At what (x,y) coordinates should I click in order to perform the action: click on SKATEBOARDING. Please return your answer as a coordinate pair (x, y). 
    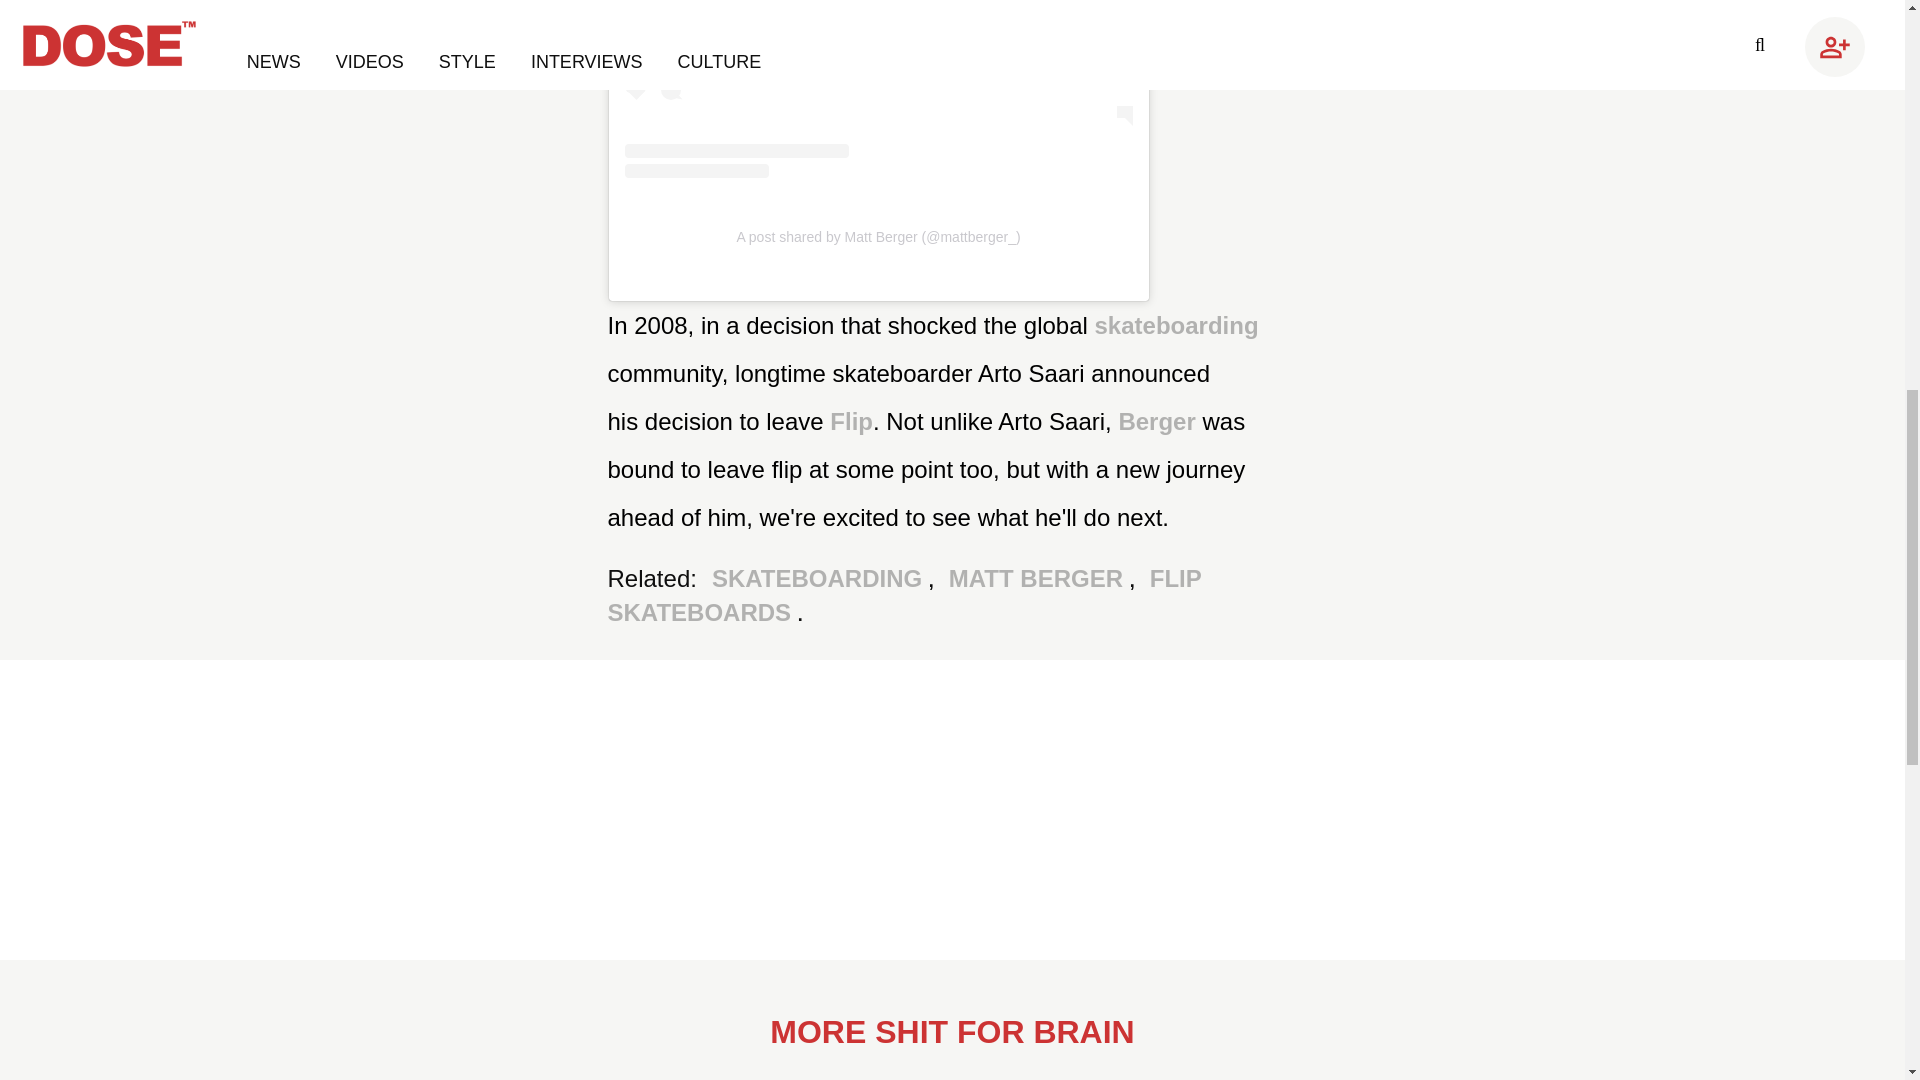
    Looking at the image, I should click on (820, 578).